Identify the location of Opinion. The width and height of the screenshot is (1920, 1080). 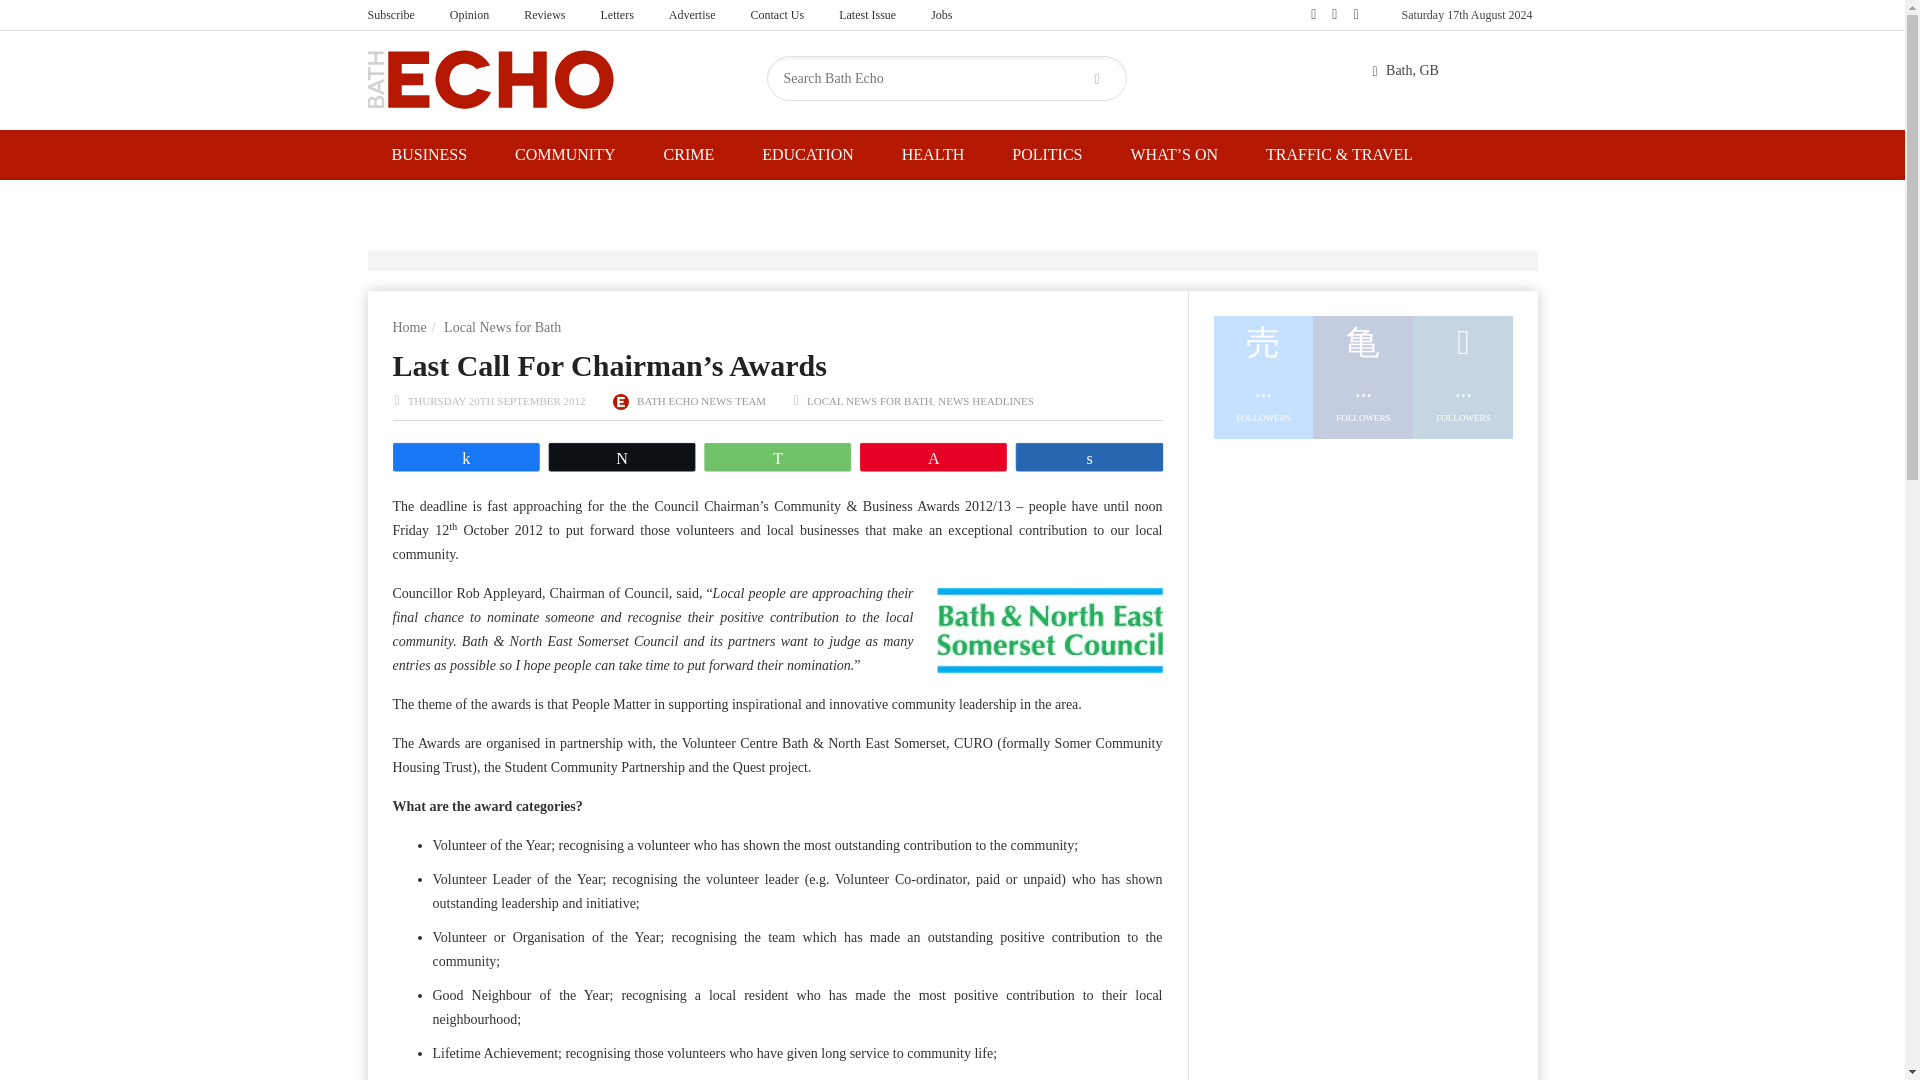
(469, 15).